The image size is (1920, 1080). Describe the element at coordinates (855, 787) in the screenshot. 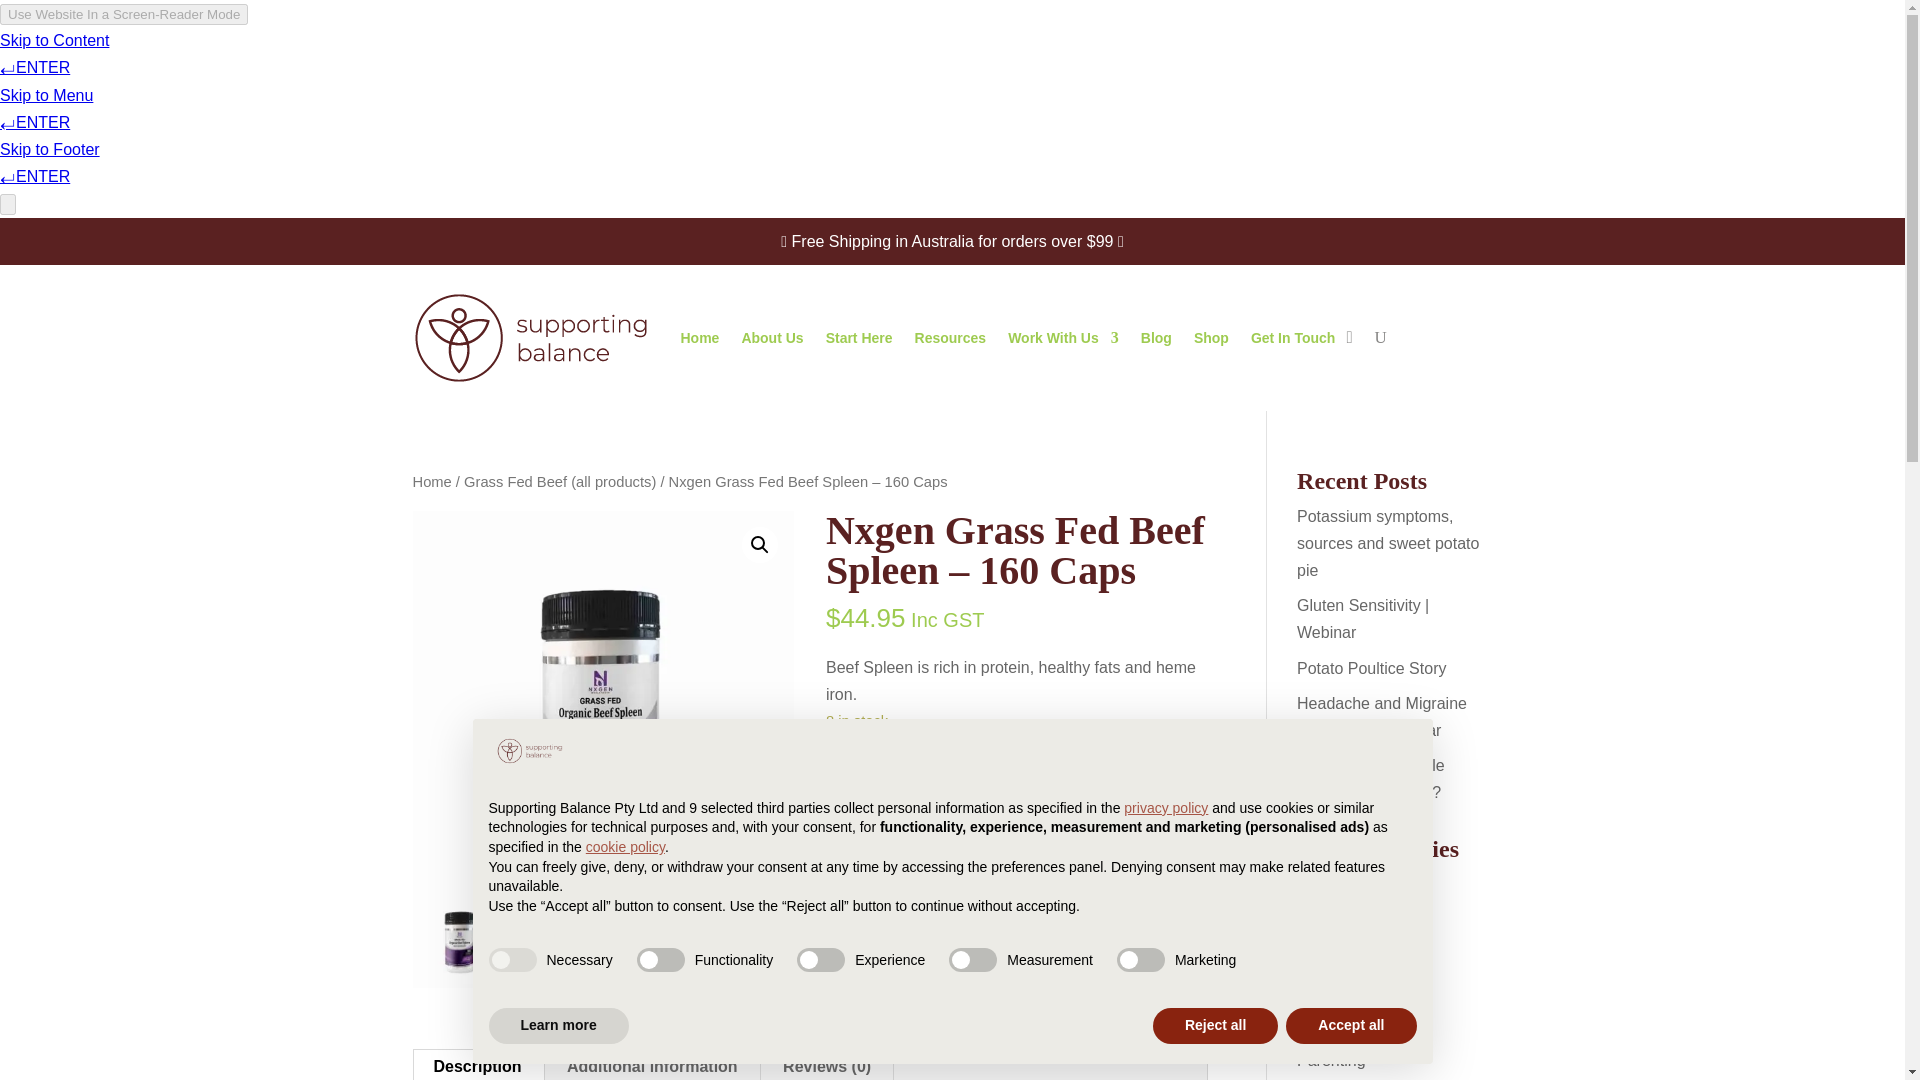

I see `1` at that location.